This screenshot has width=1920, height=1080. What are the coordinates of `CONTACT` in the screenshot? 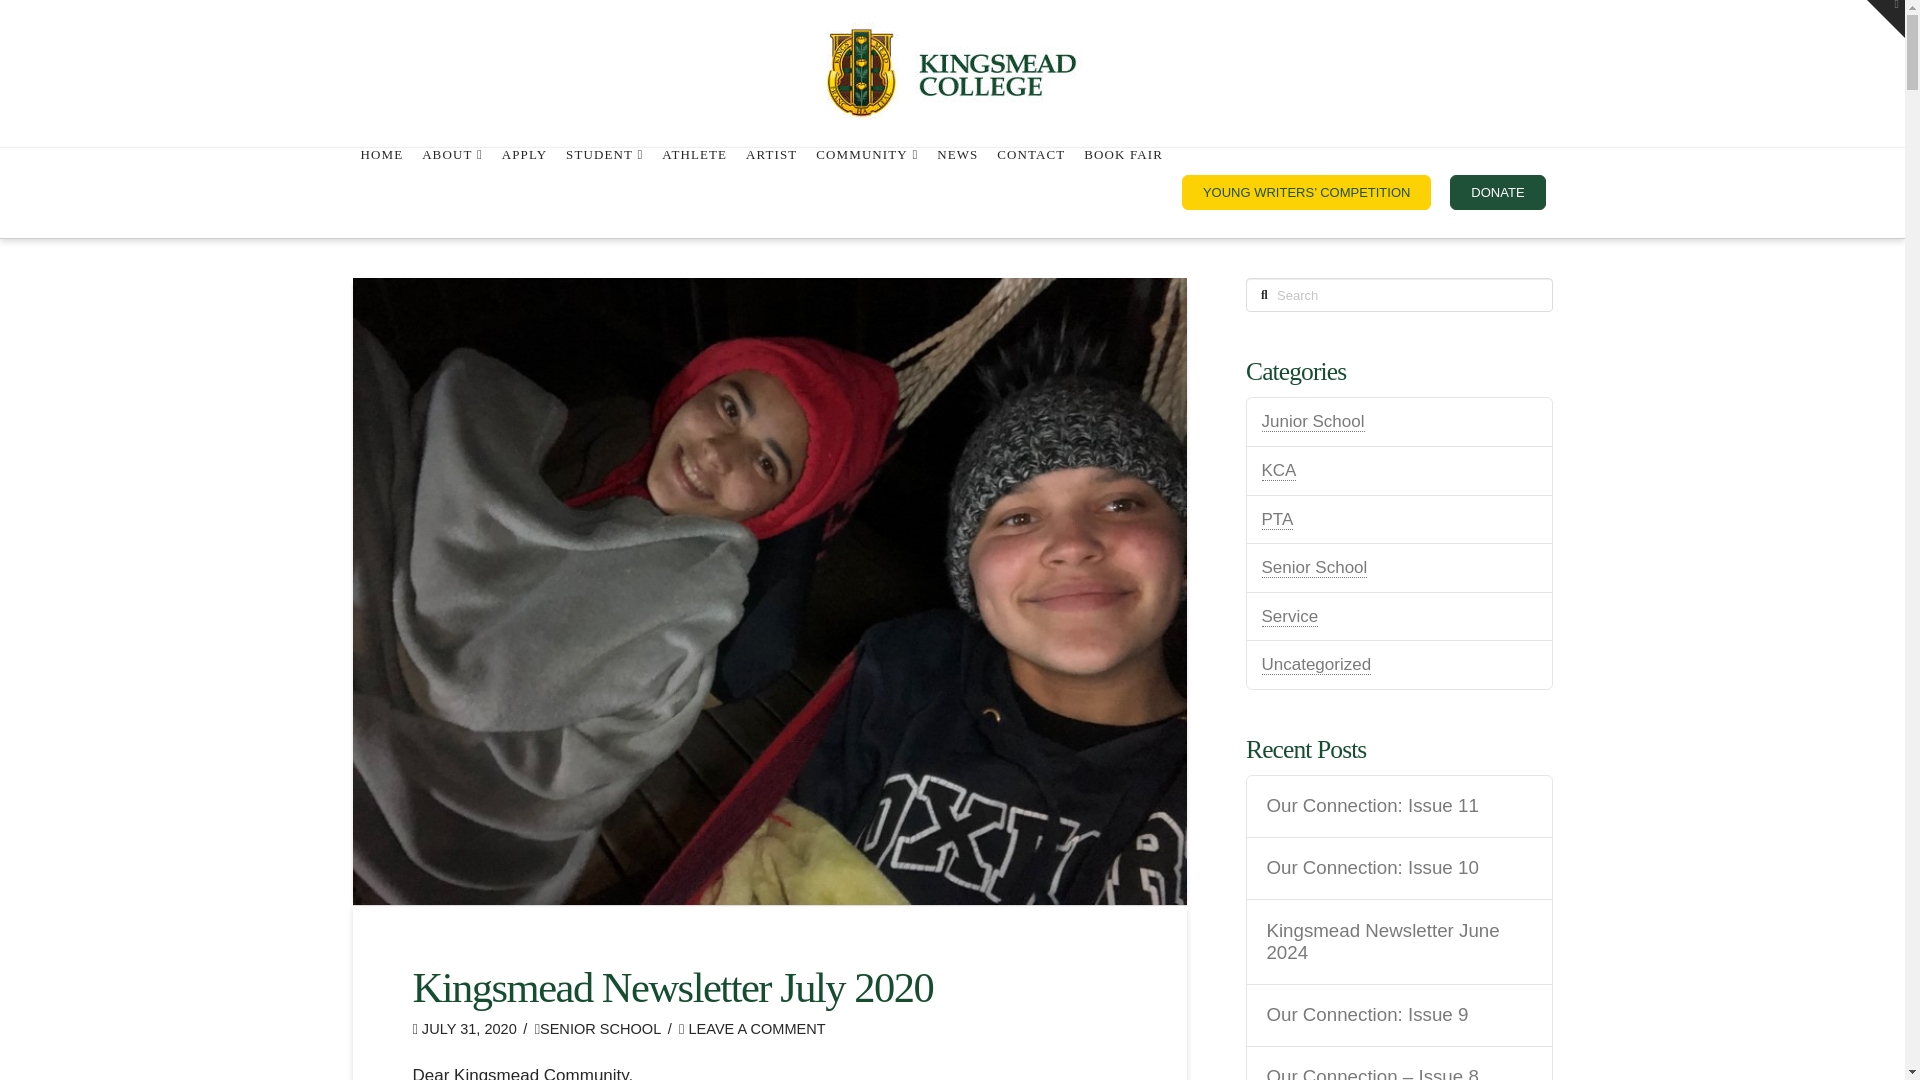 It's located at (1030, 192).